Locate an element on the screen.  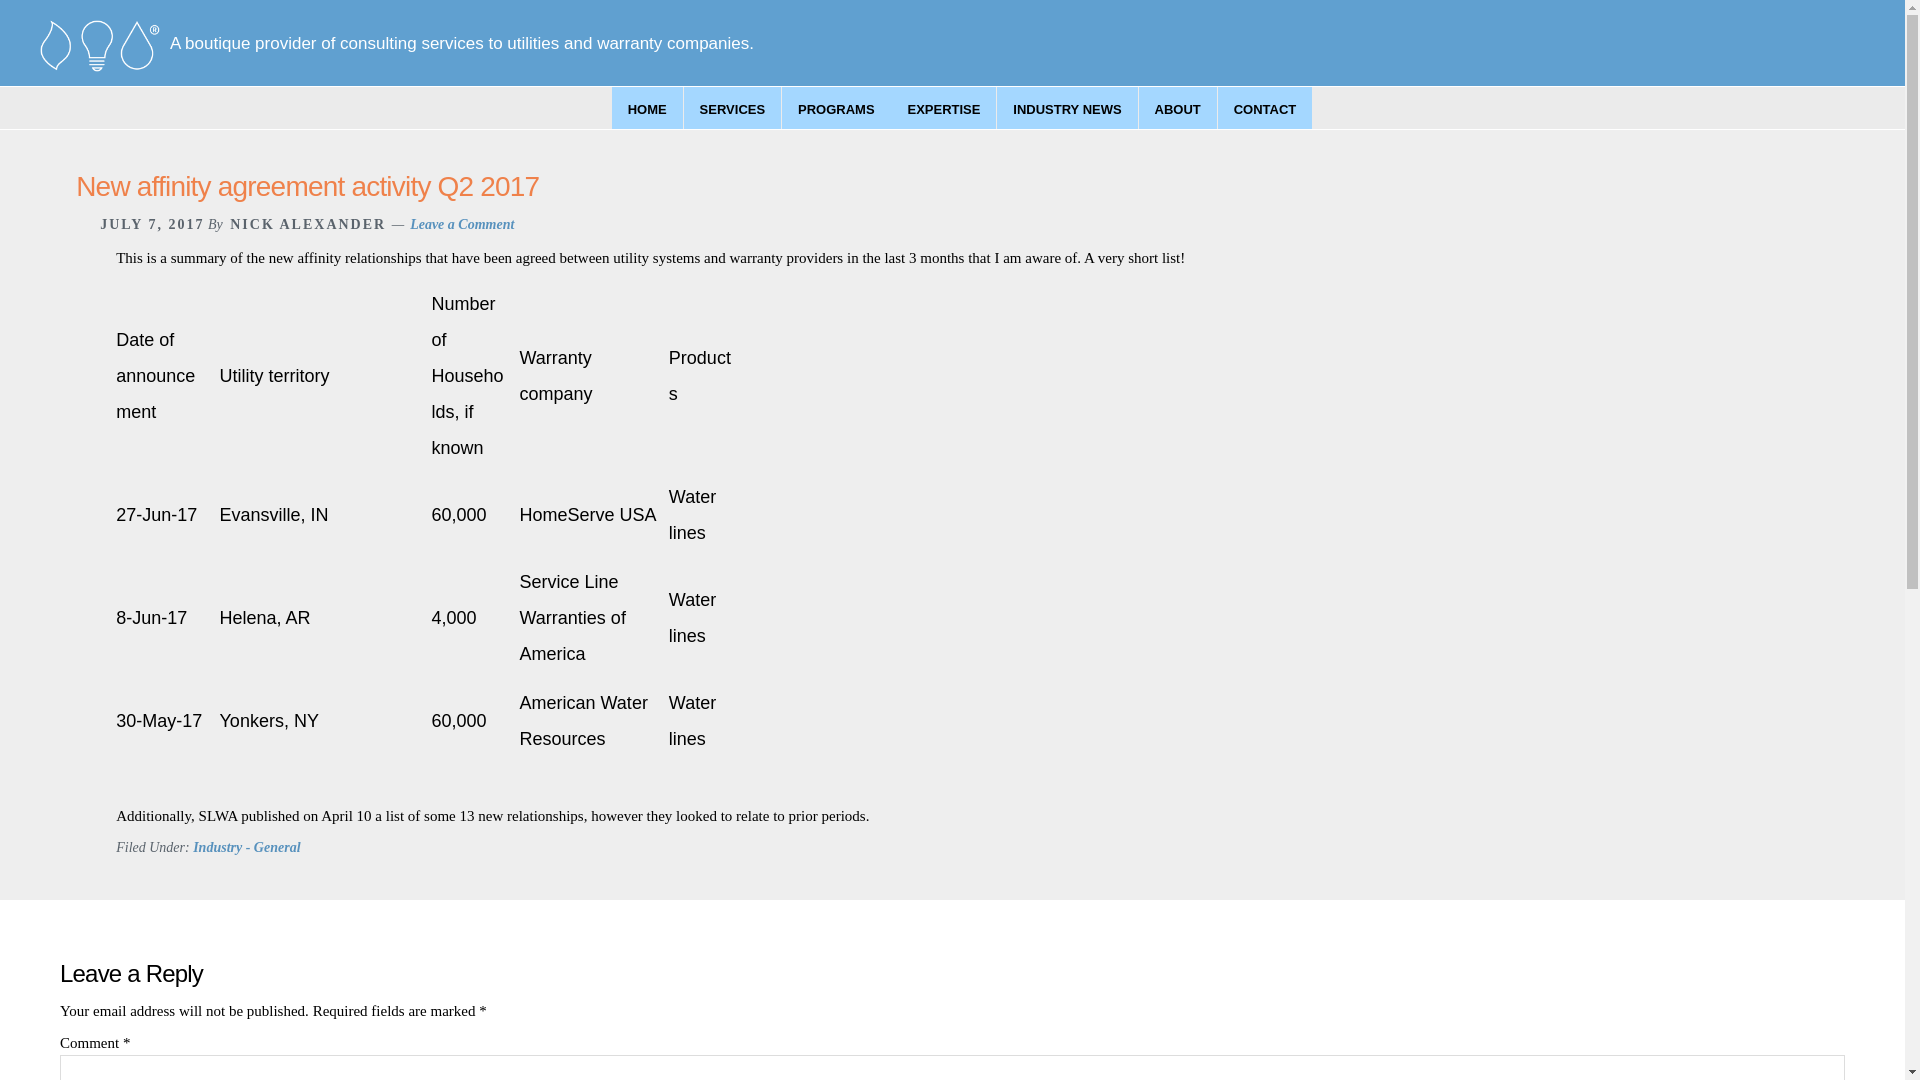
HOME is located at coordinates (648, 108).